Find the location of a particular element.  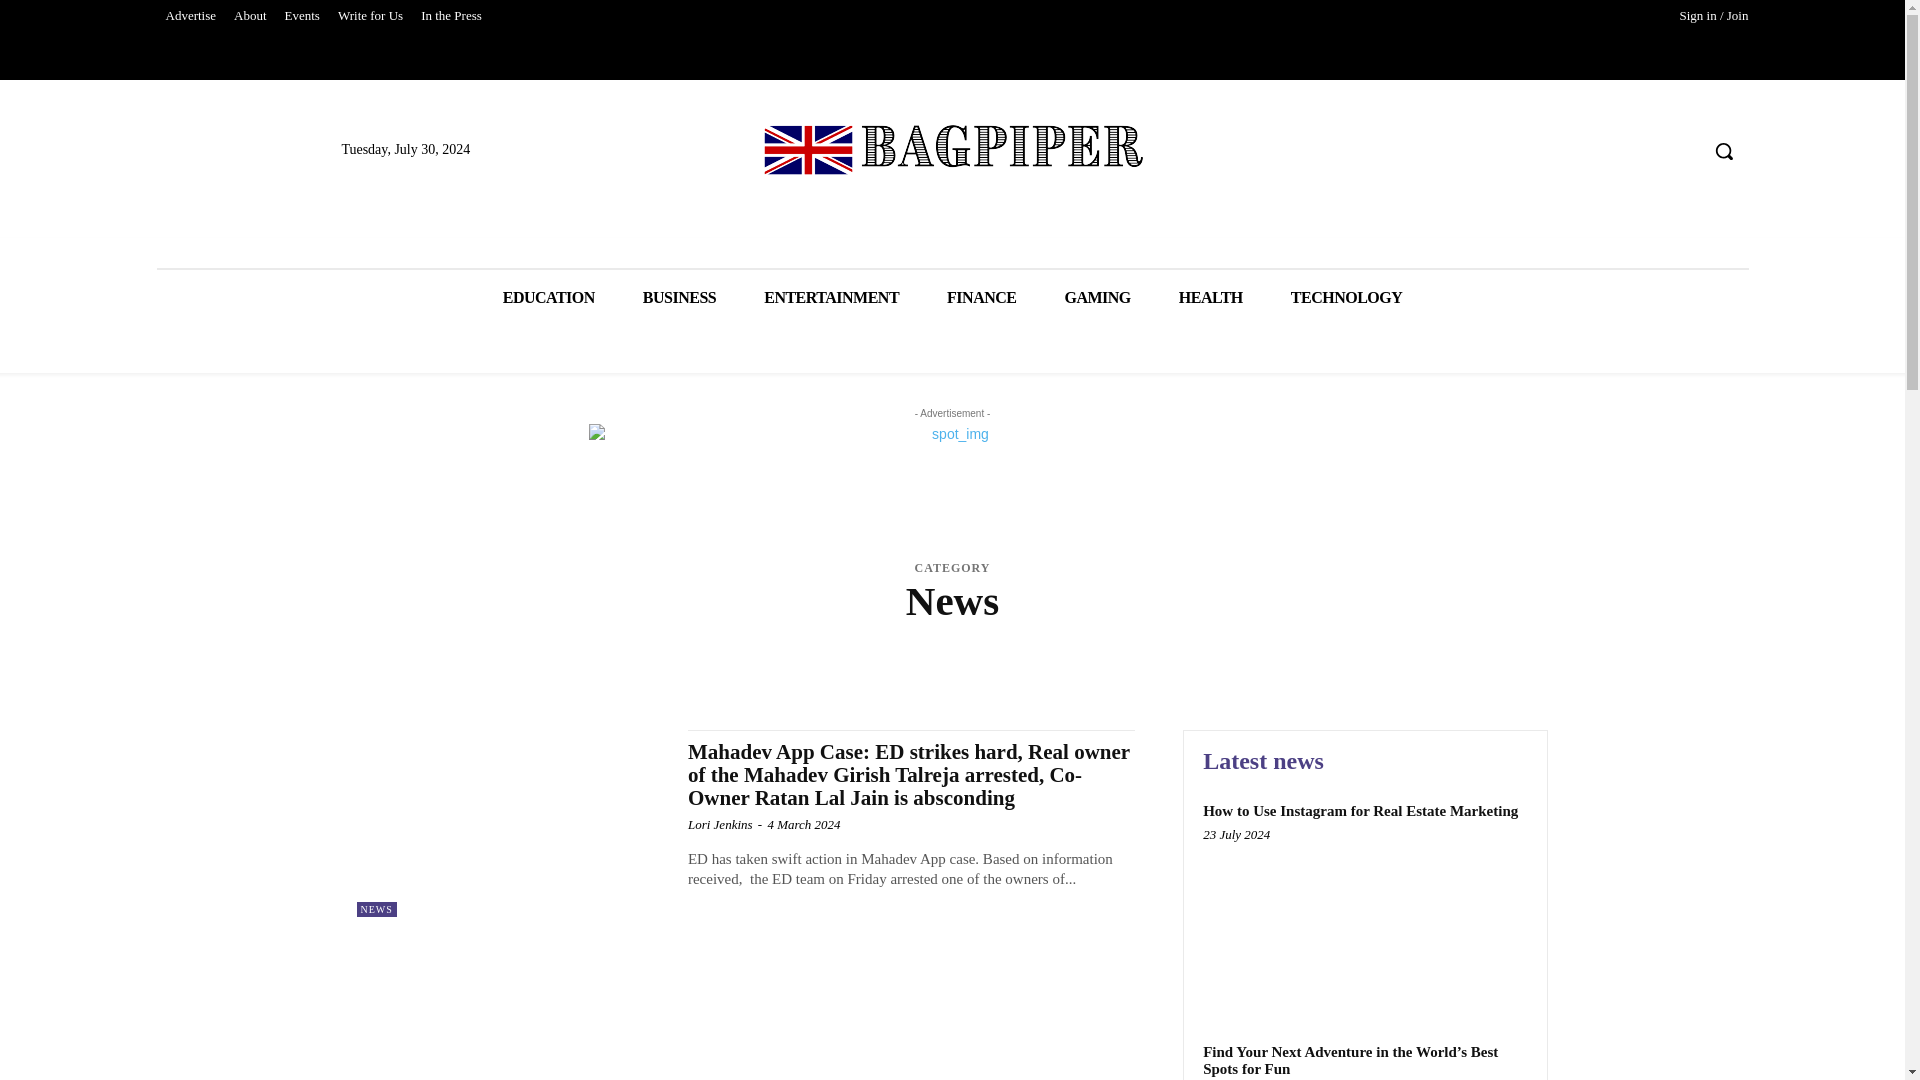

EDUCATION is located at coordinates (548, 298).